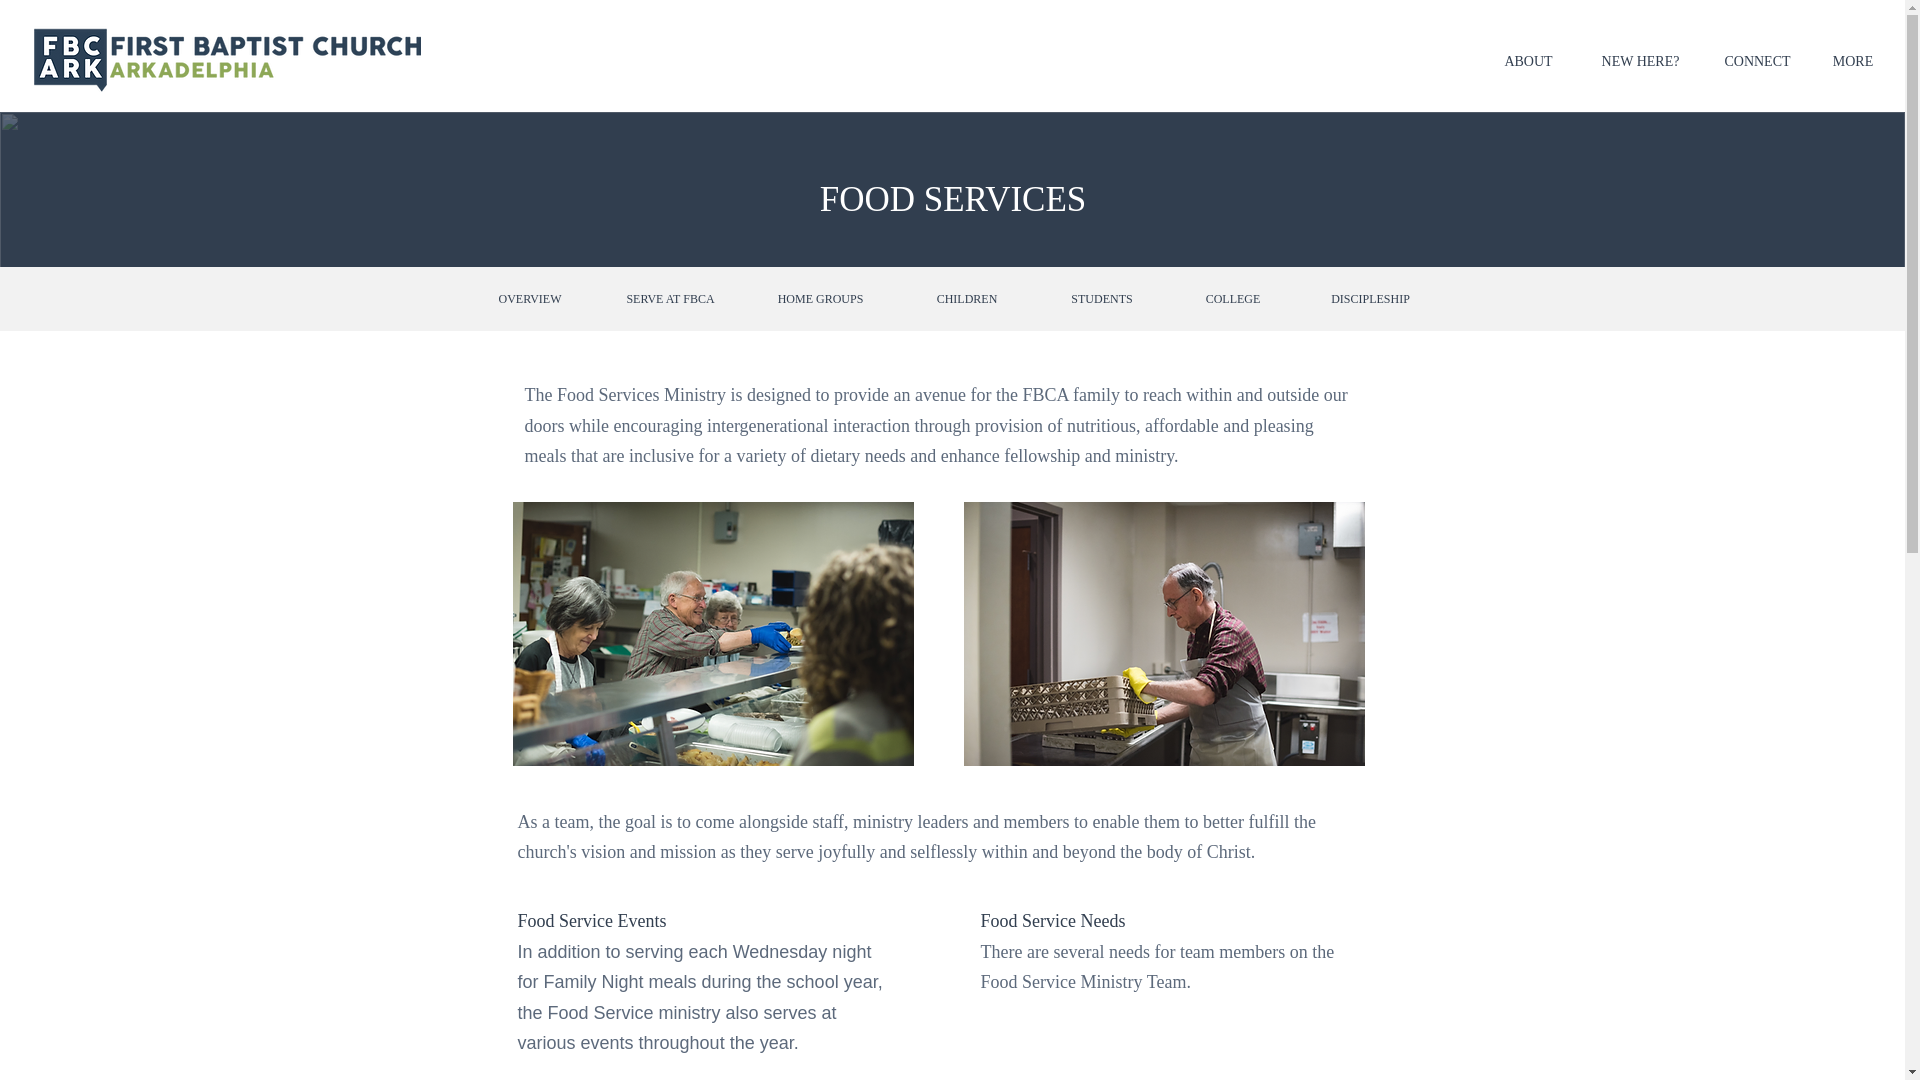 The height and width of the screenshot is (1080, 1920). Describe the element at coordinates (1369, 298) in the screenshot. I see `DISCIPLESHIP` at that location.